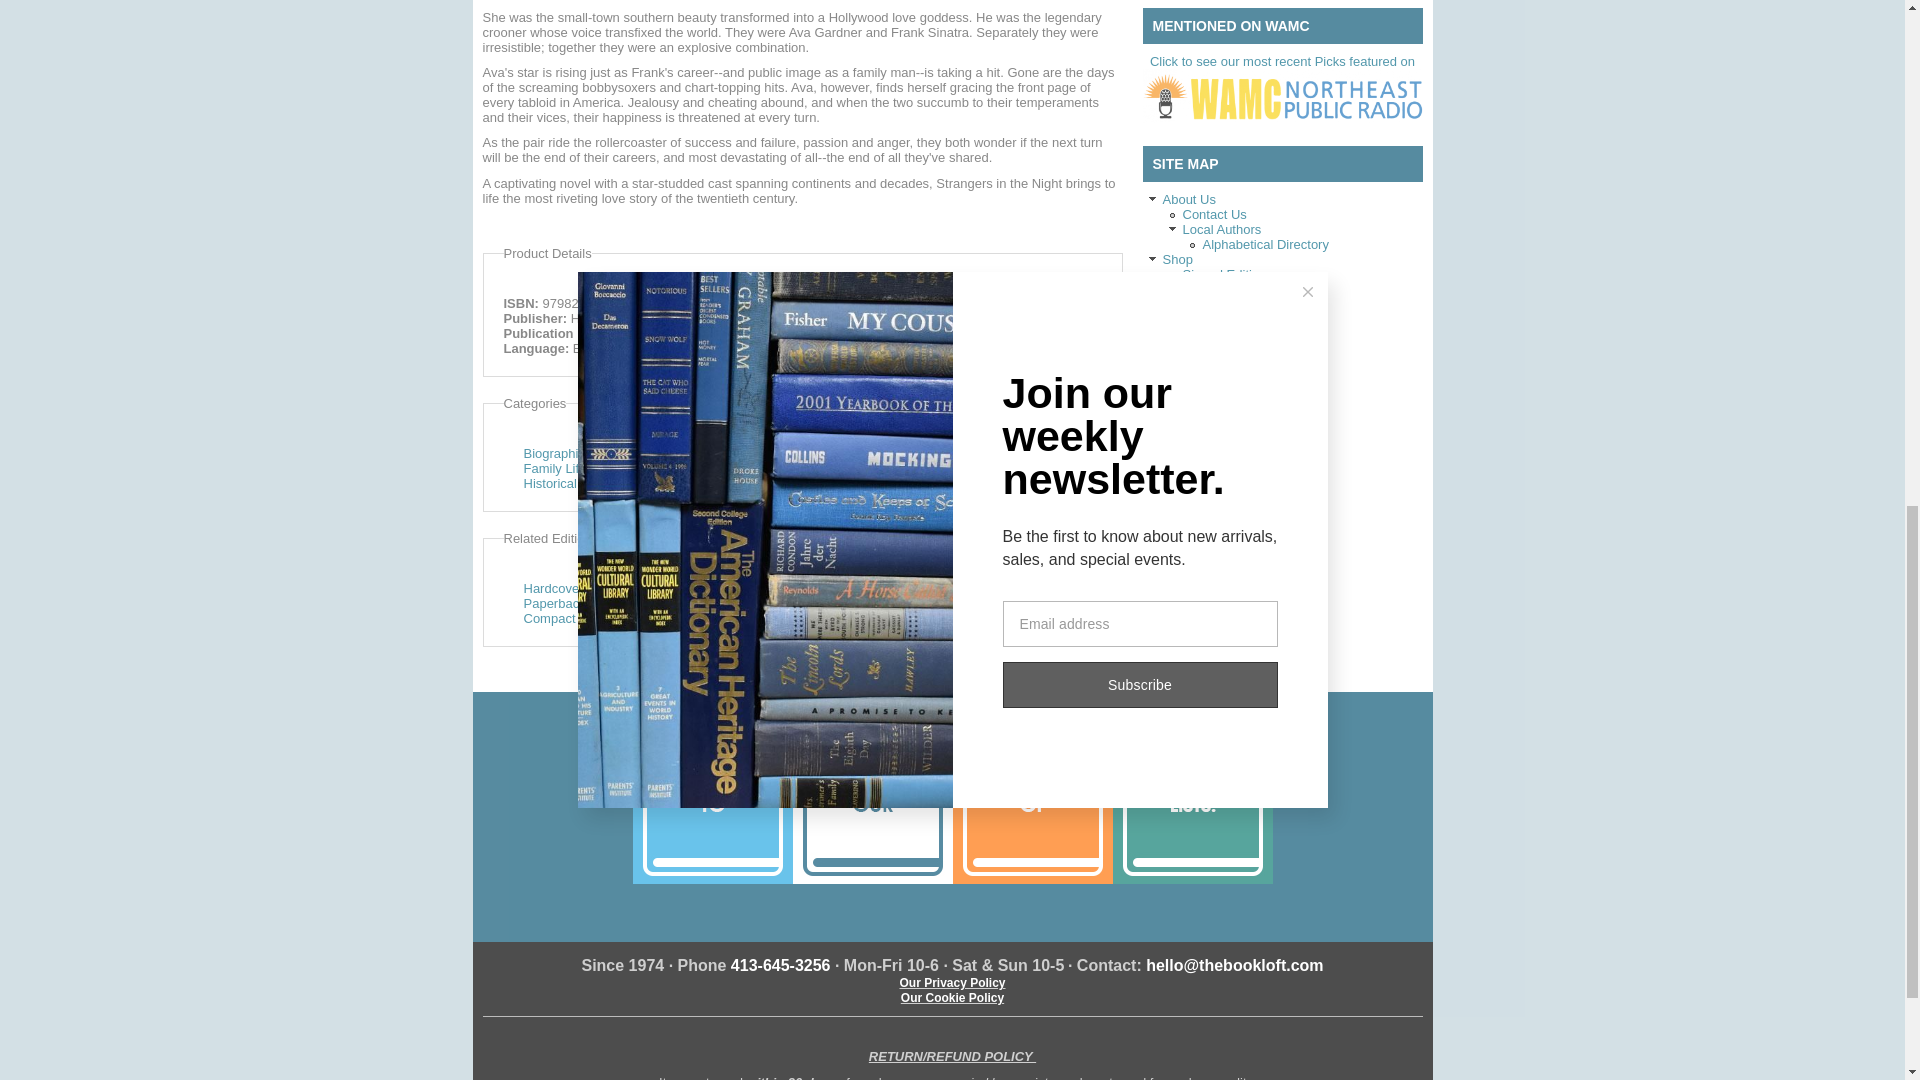  I want to click on About Us, so click(1188, 200).